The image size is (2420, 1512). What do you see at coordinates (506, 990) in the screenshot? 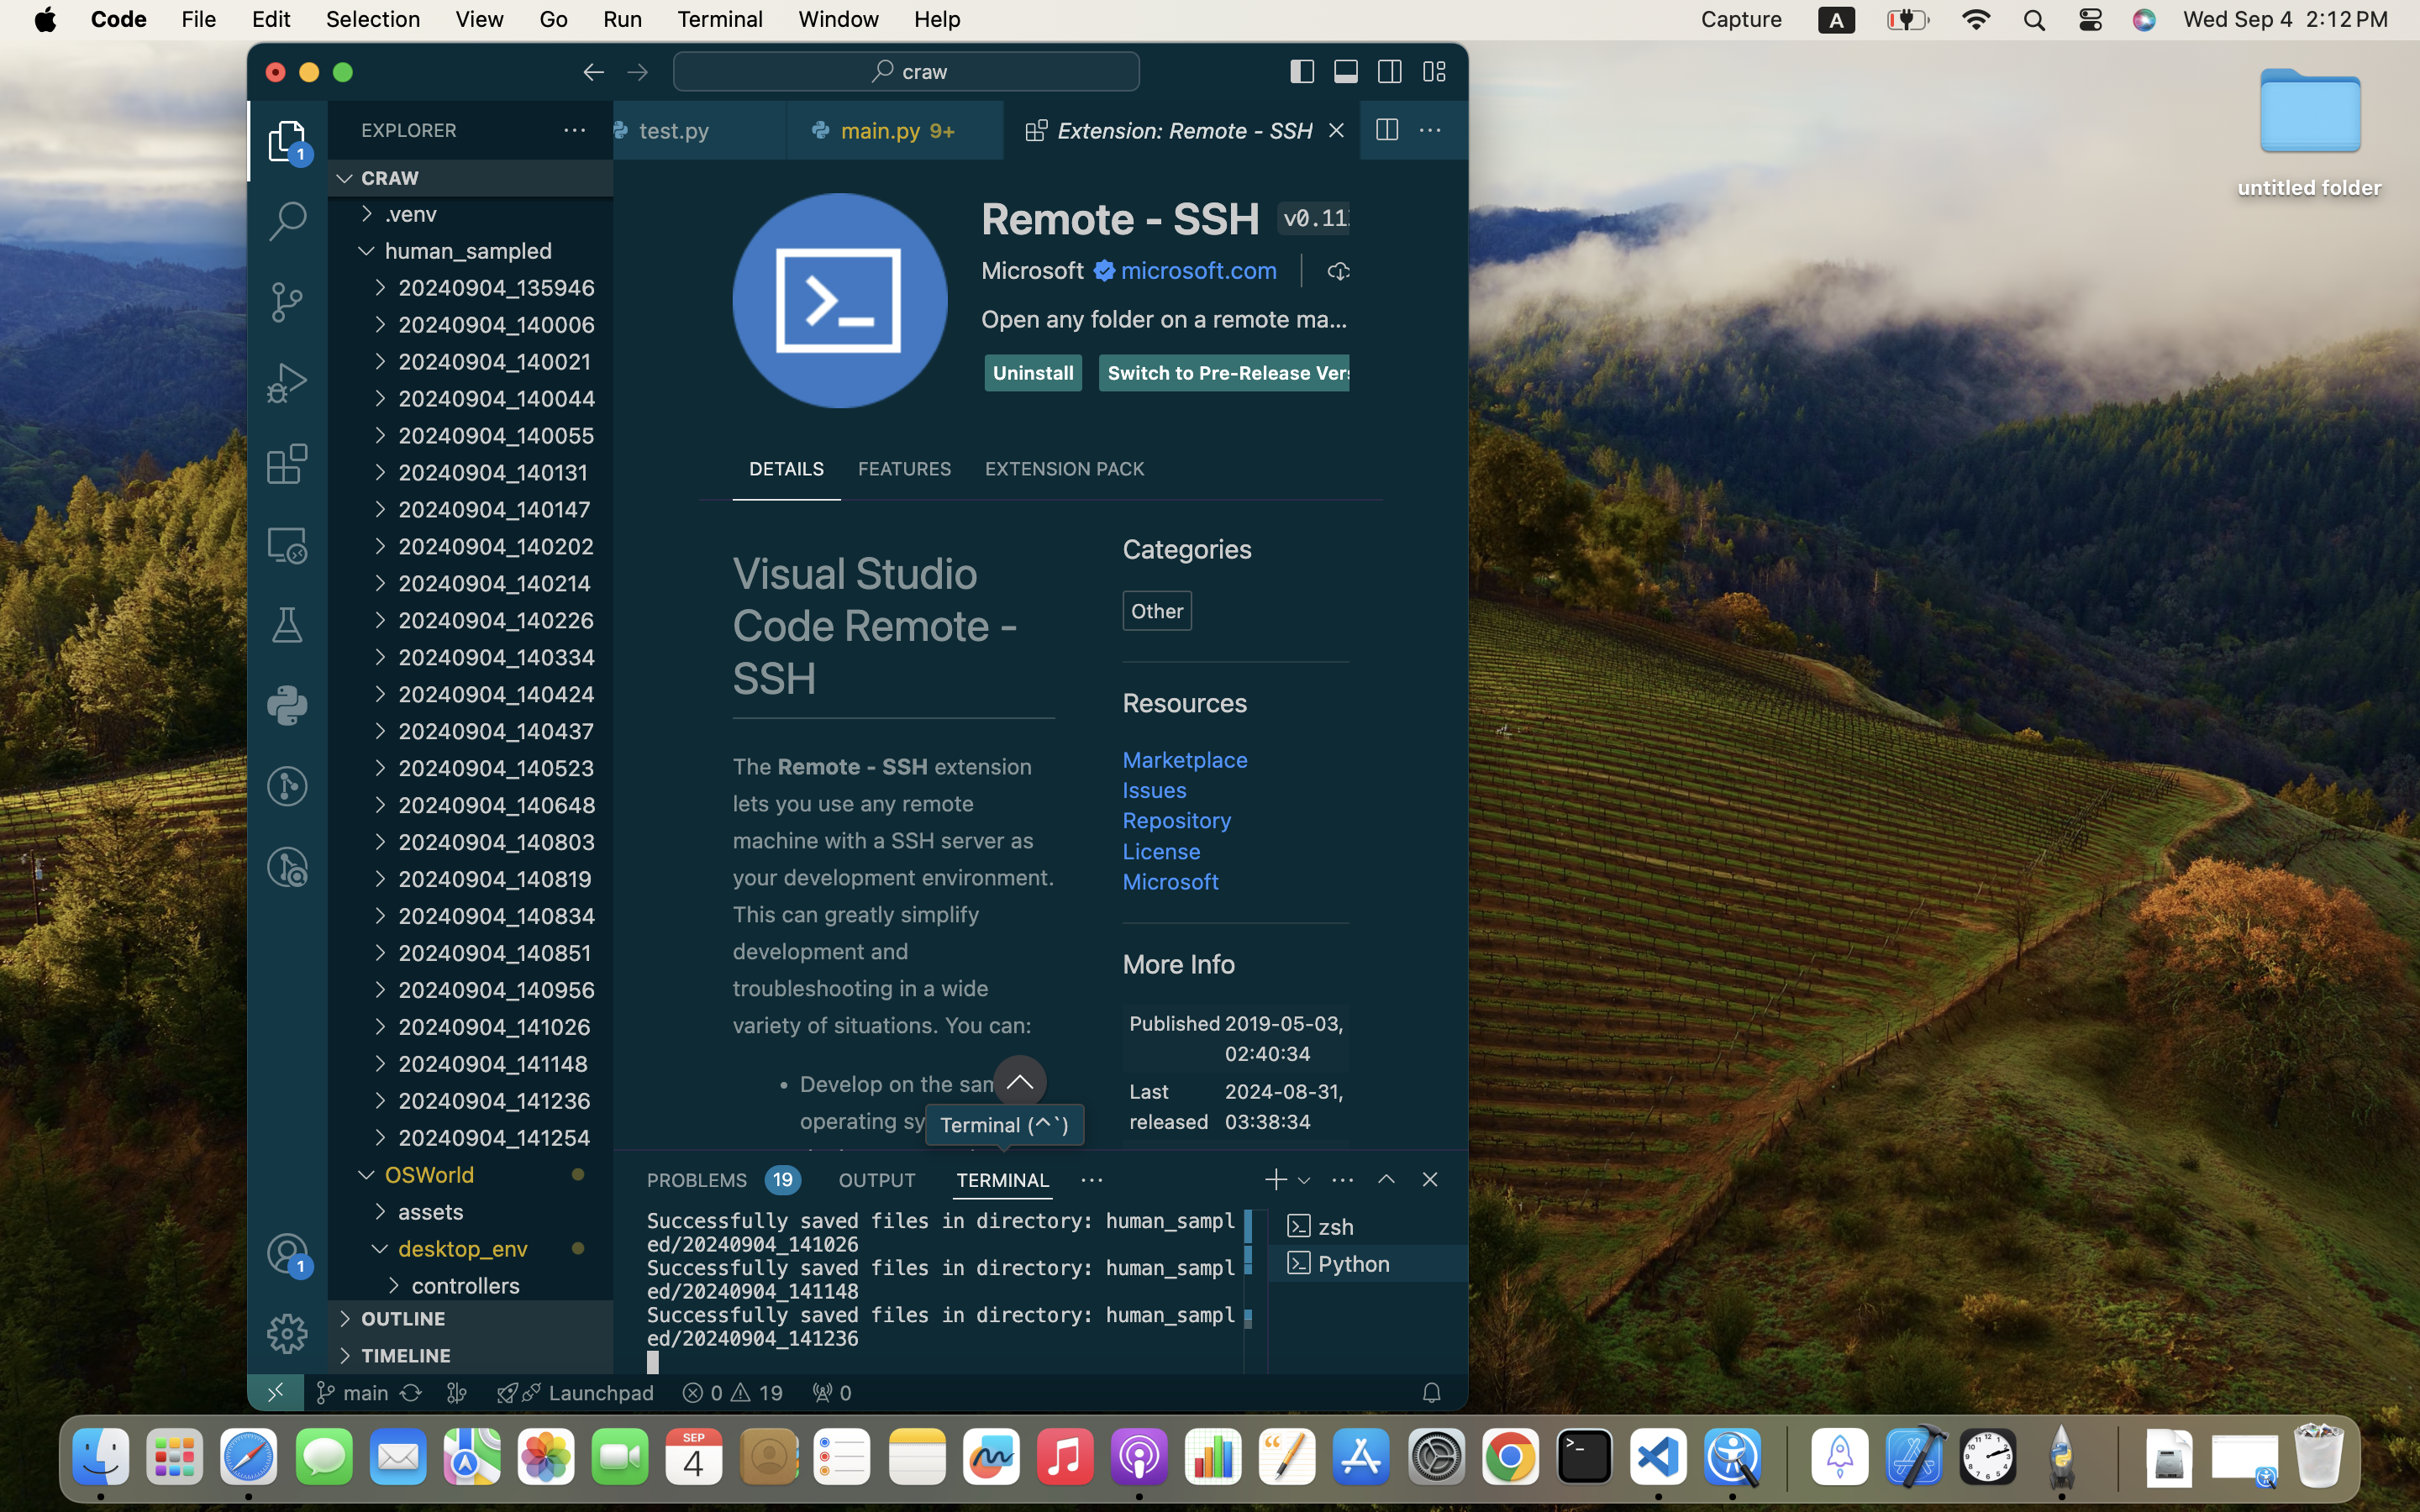
I see `20240904_140956` at bounding box center [506, 990].